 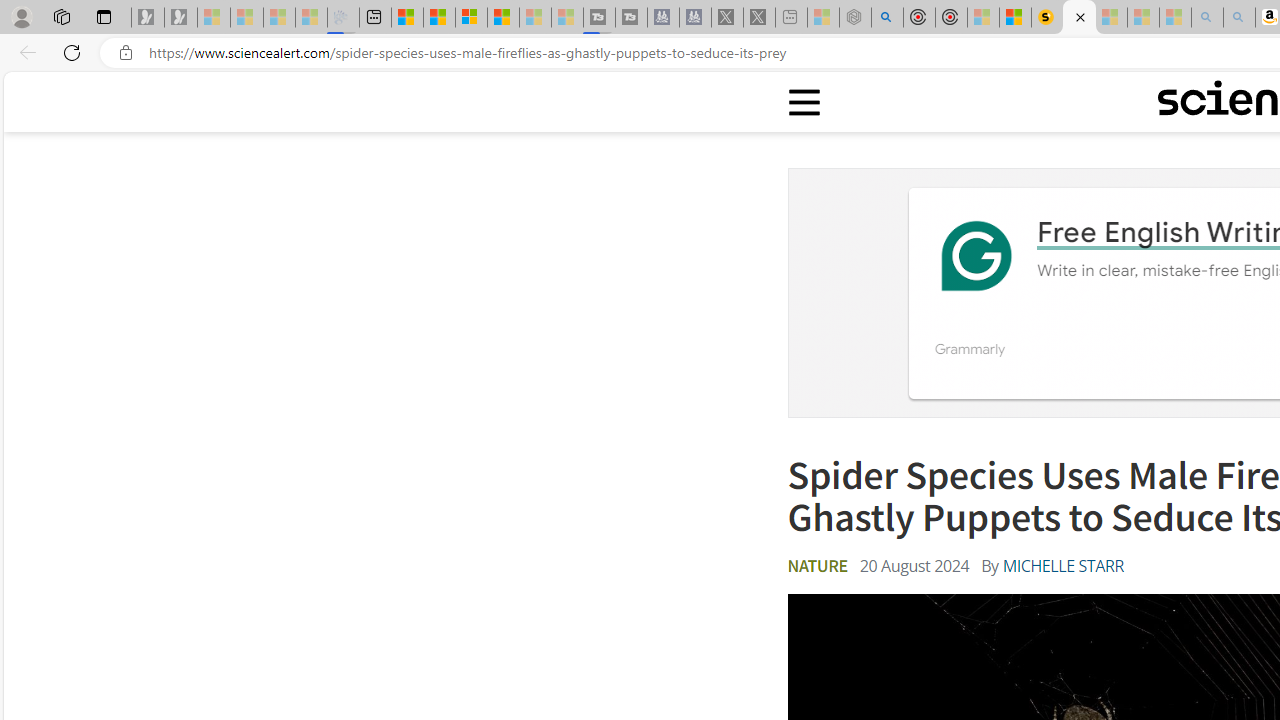 What do you see at coordinates (817, 566) in the screenshot?
I see `NATURE` at bounding box center [817, 566].